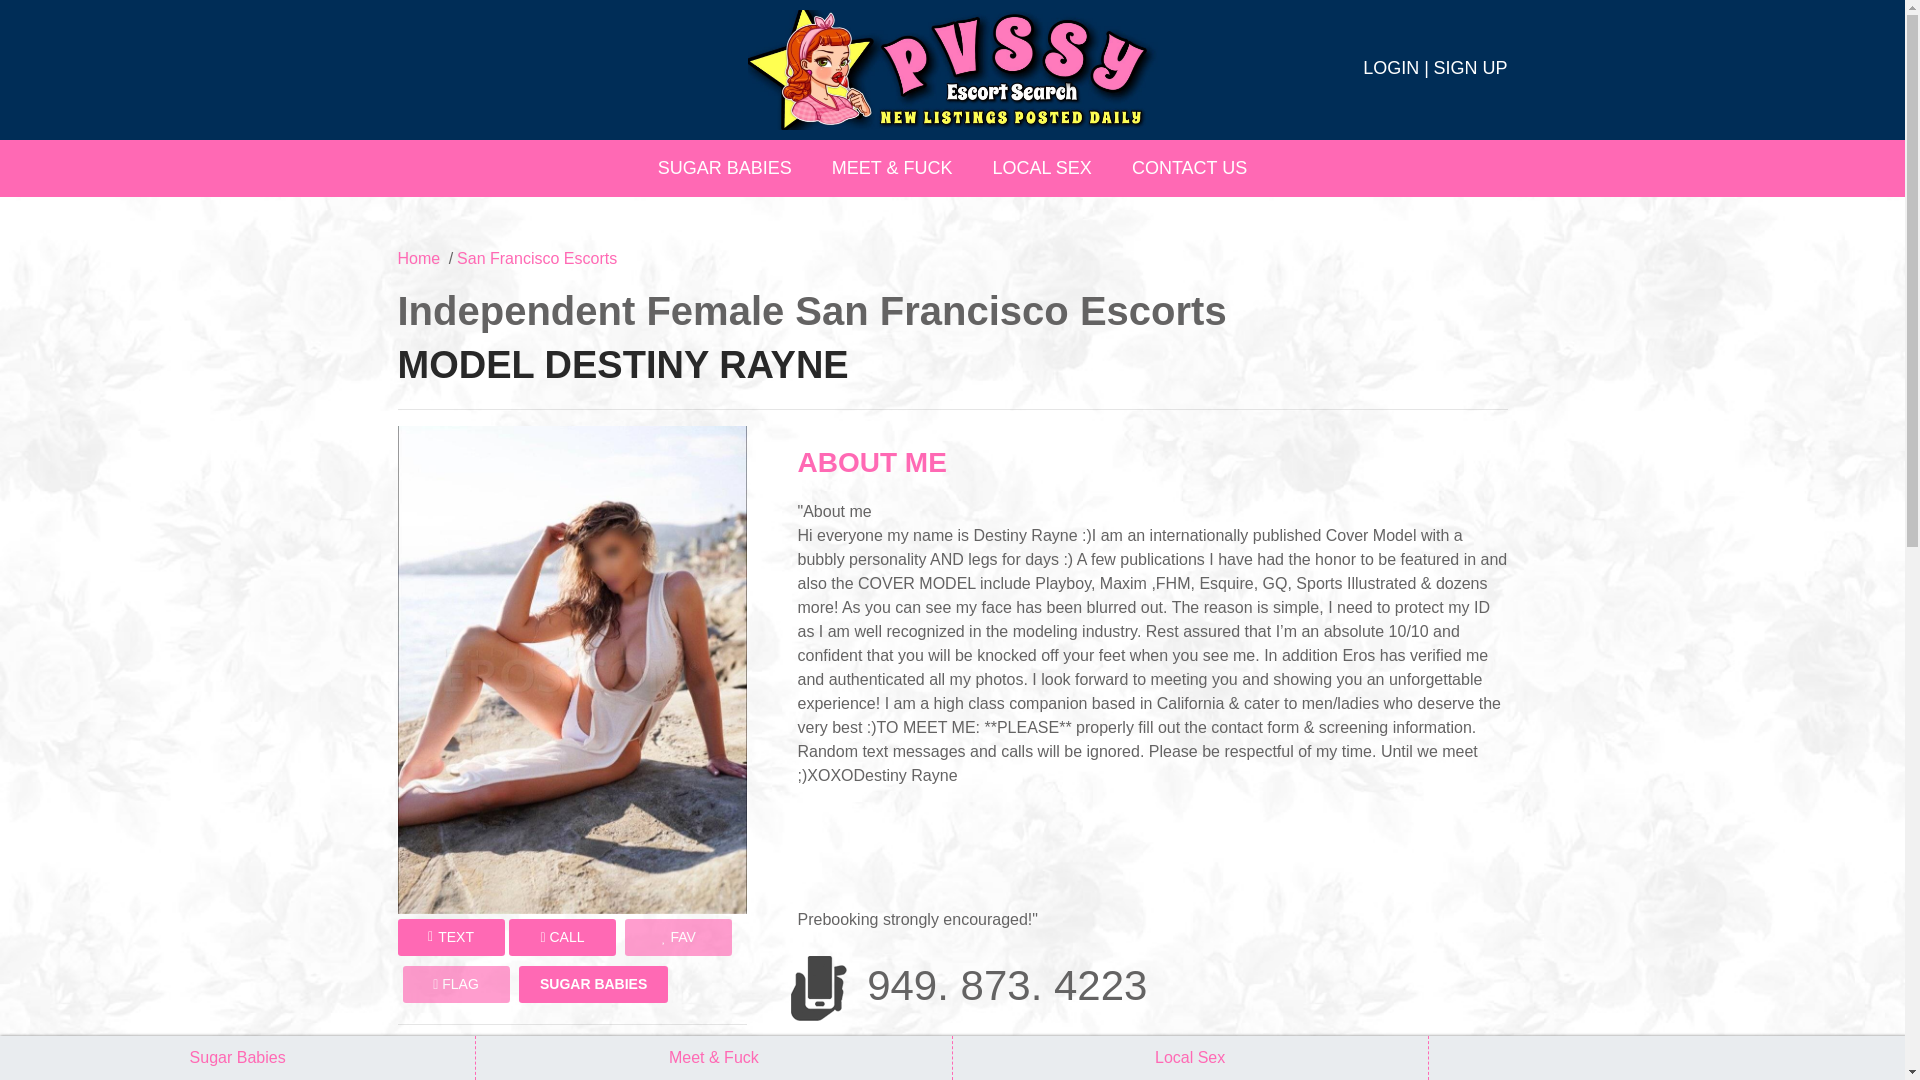 Image resolution: width=1920 pixels, height=1080 pixels. What do you see at coordinates (1190, 1058) in the screenshot?
I see `Local Sex` at bounding box center [1190, 1058].